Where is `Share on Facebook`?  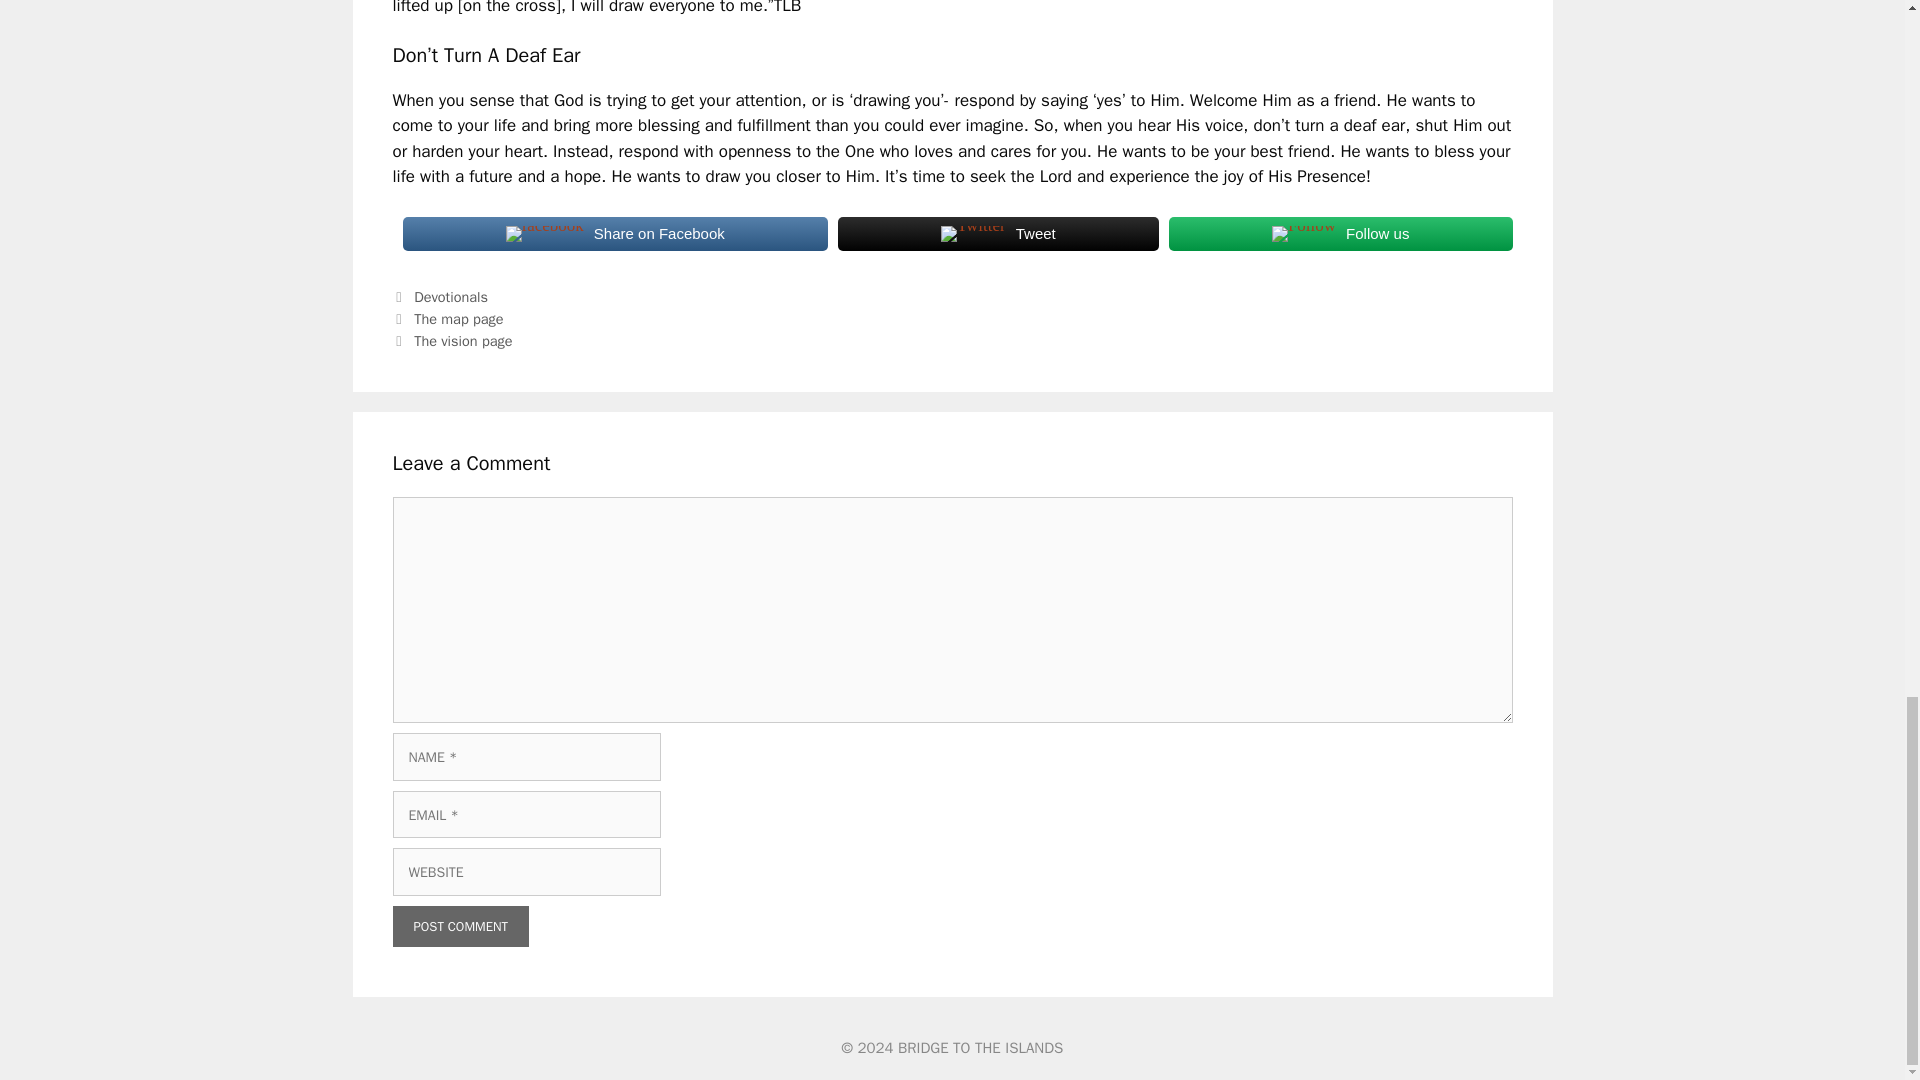 Share on Facebook is located at coordinates (614, 233).